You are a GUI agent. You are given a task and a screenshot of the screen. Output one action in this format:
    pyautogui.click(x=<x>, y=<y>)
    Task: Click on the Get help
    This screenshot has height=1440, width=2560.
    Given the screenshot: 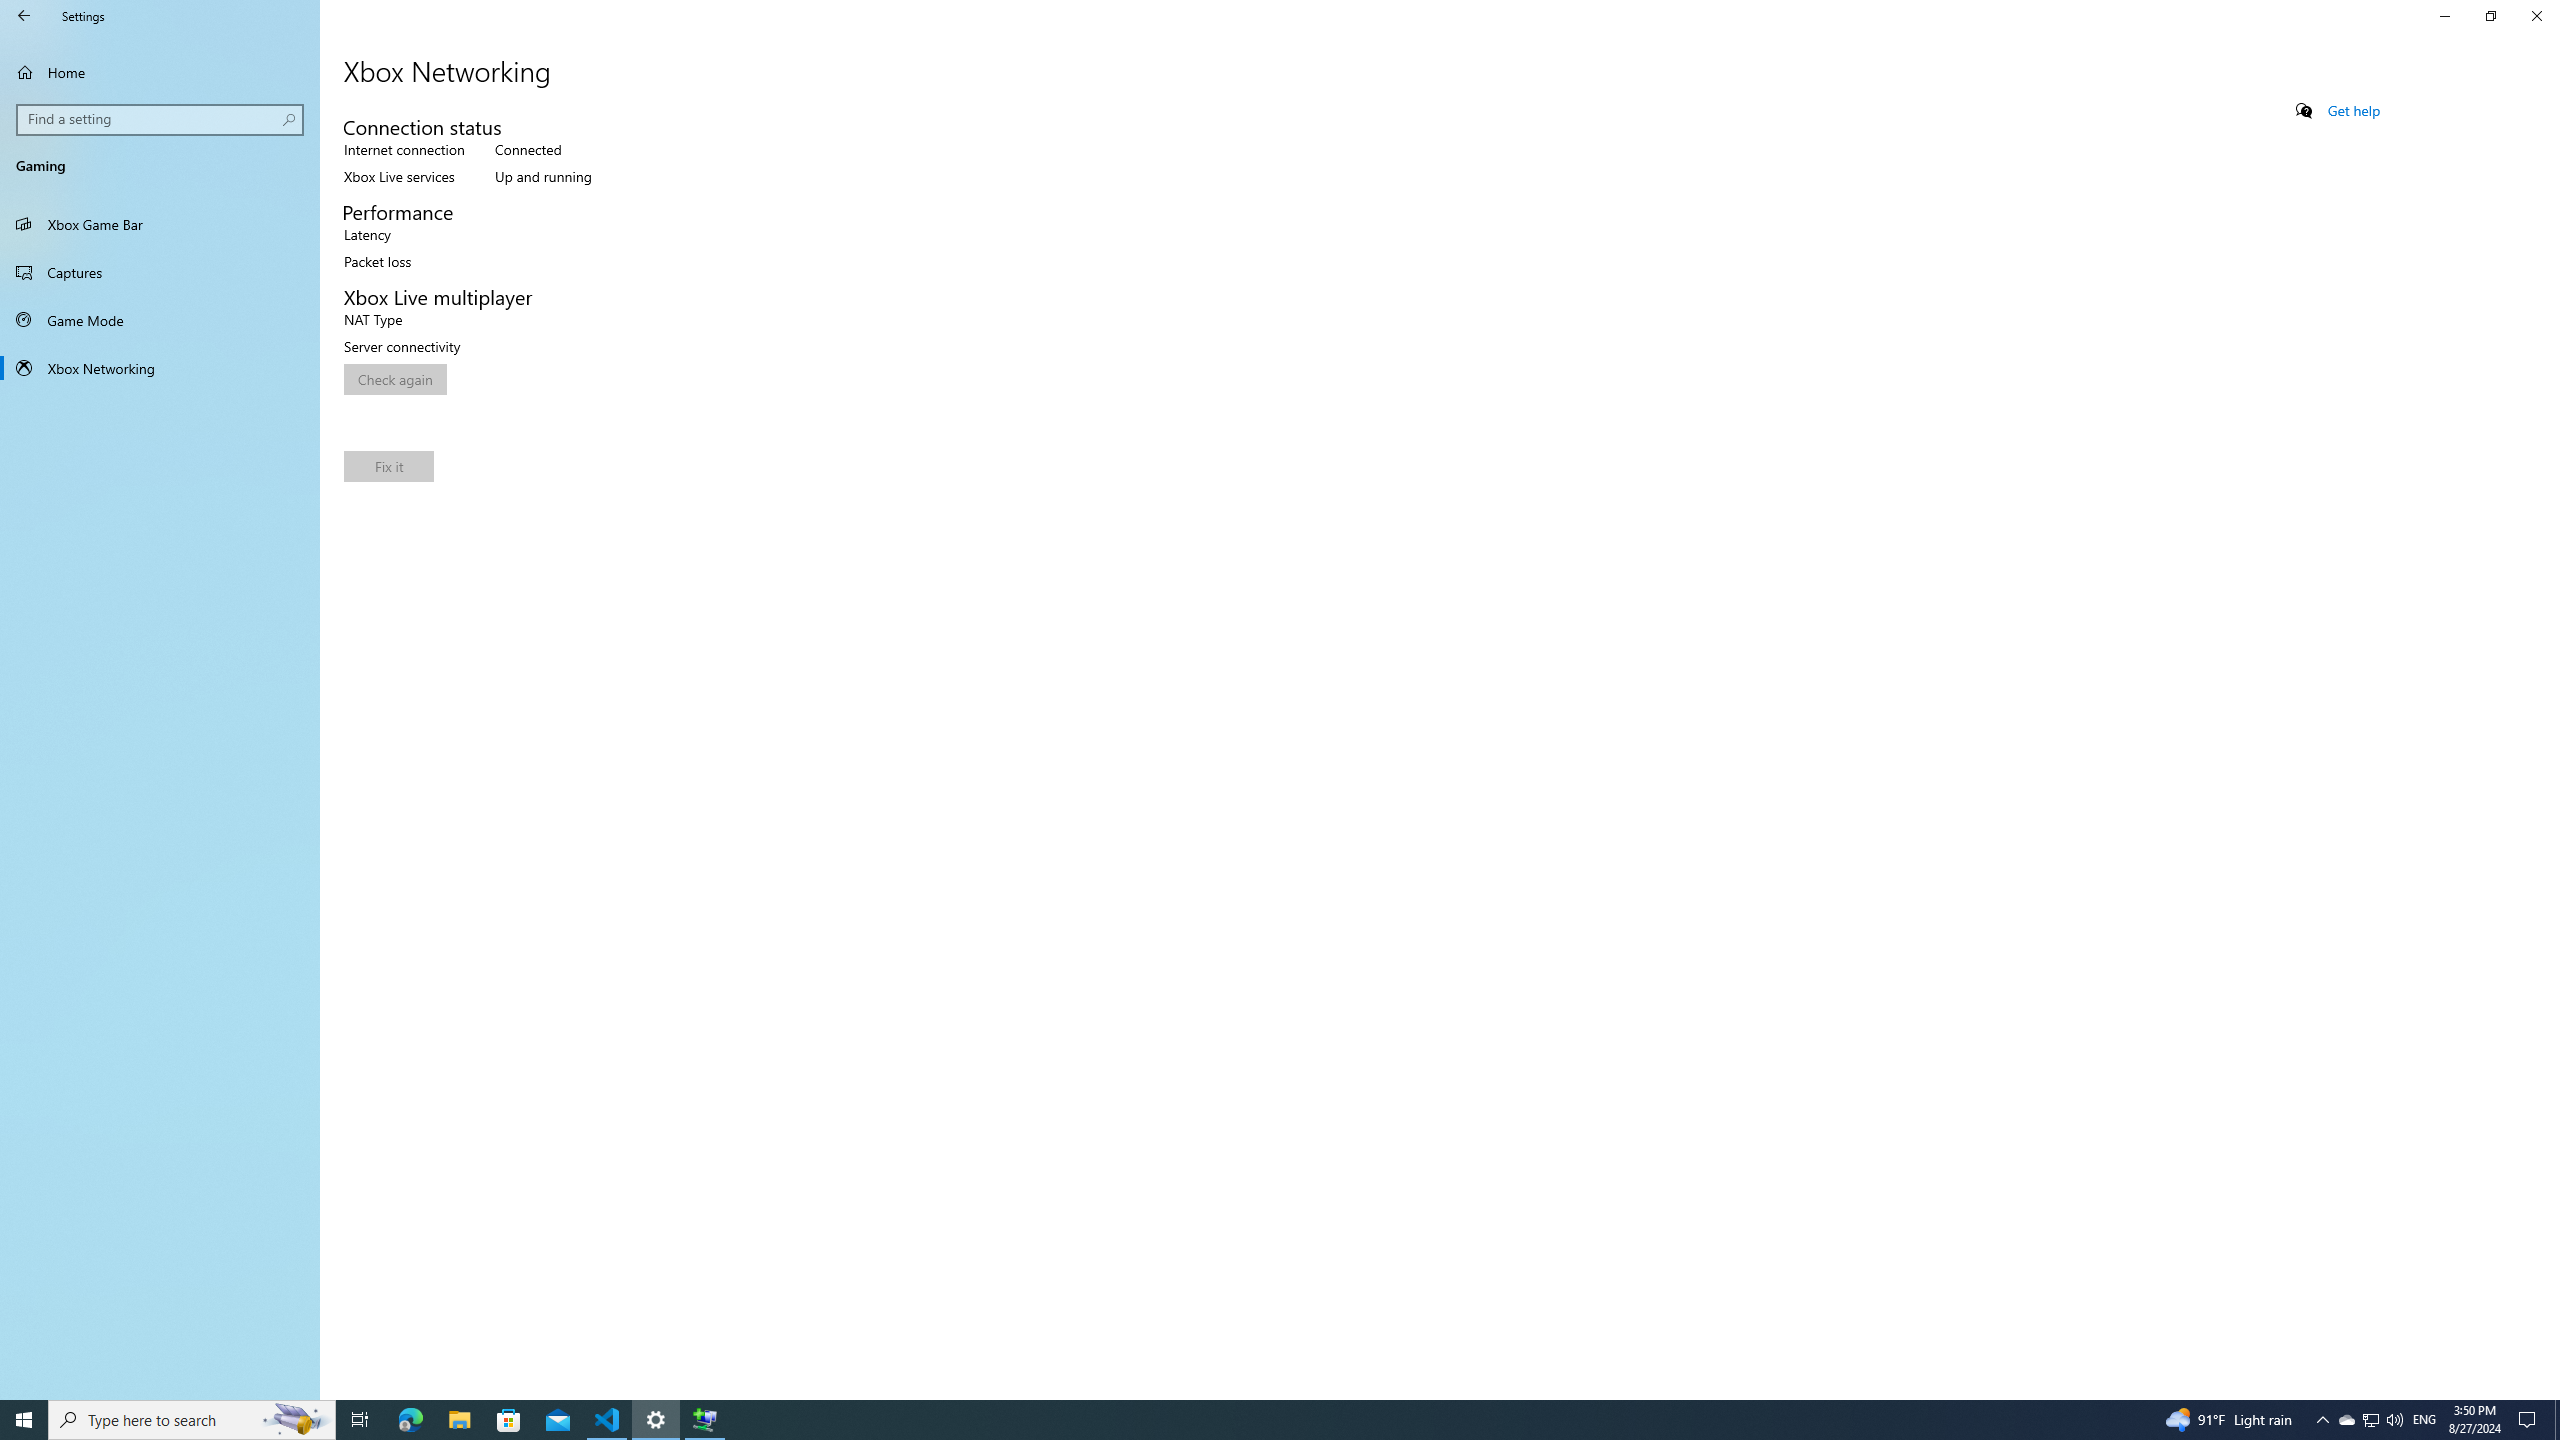 What is the action you would take?
    pyautogui.click(x=2354, y=110)
    